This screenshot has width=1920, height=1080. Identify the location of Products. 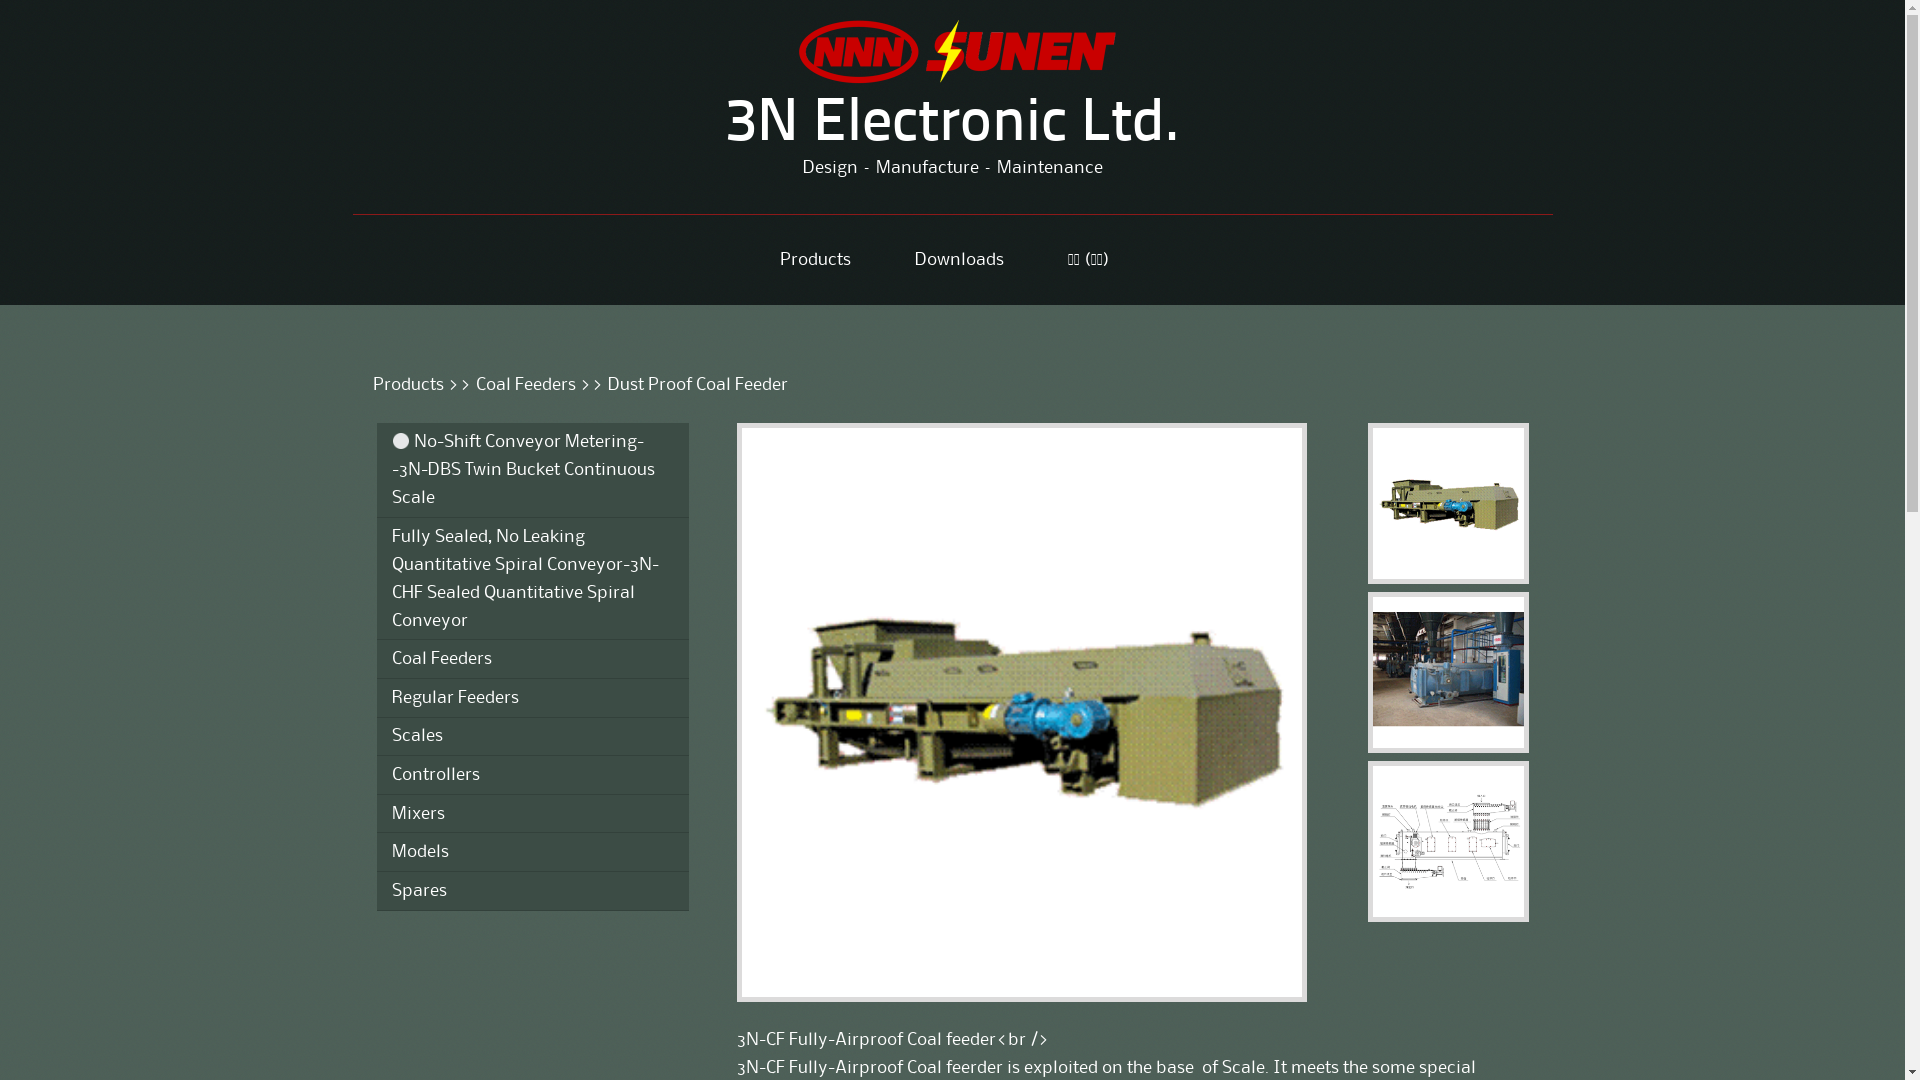
(408, 385).